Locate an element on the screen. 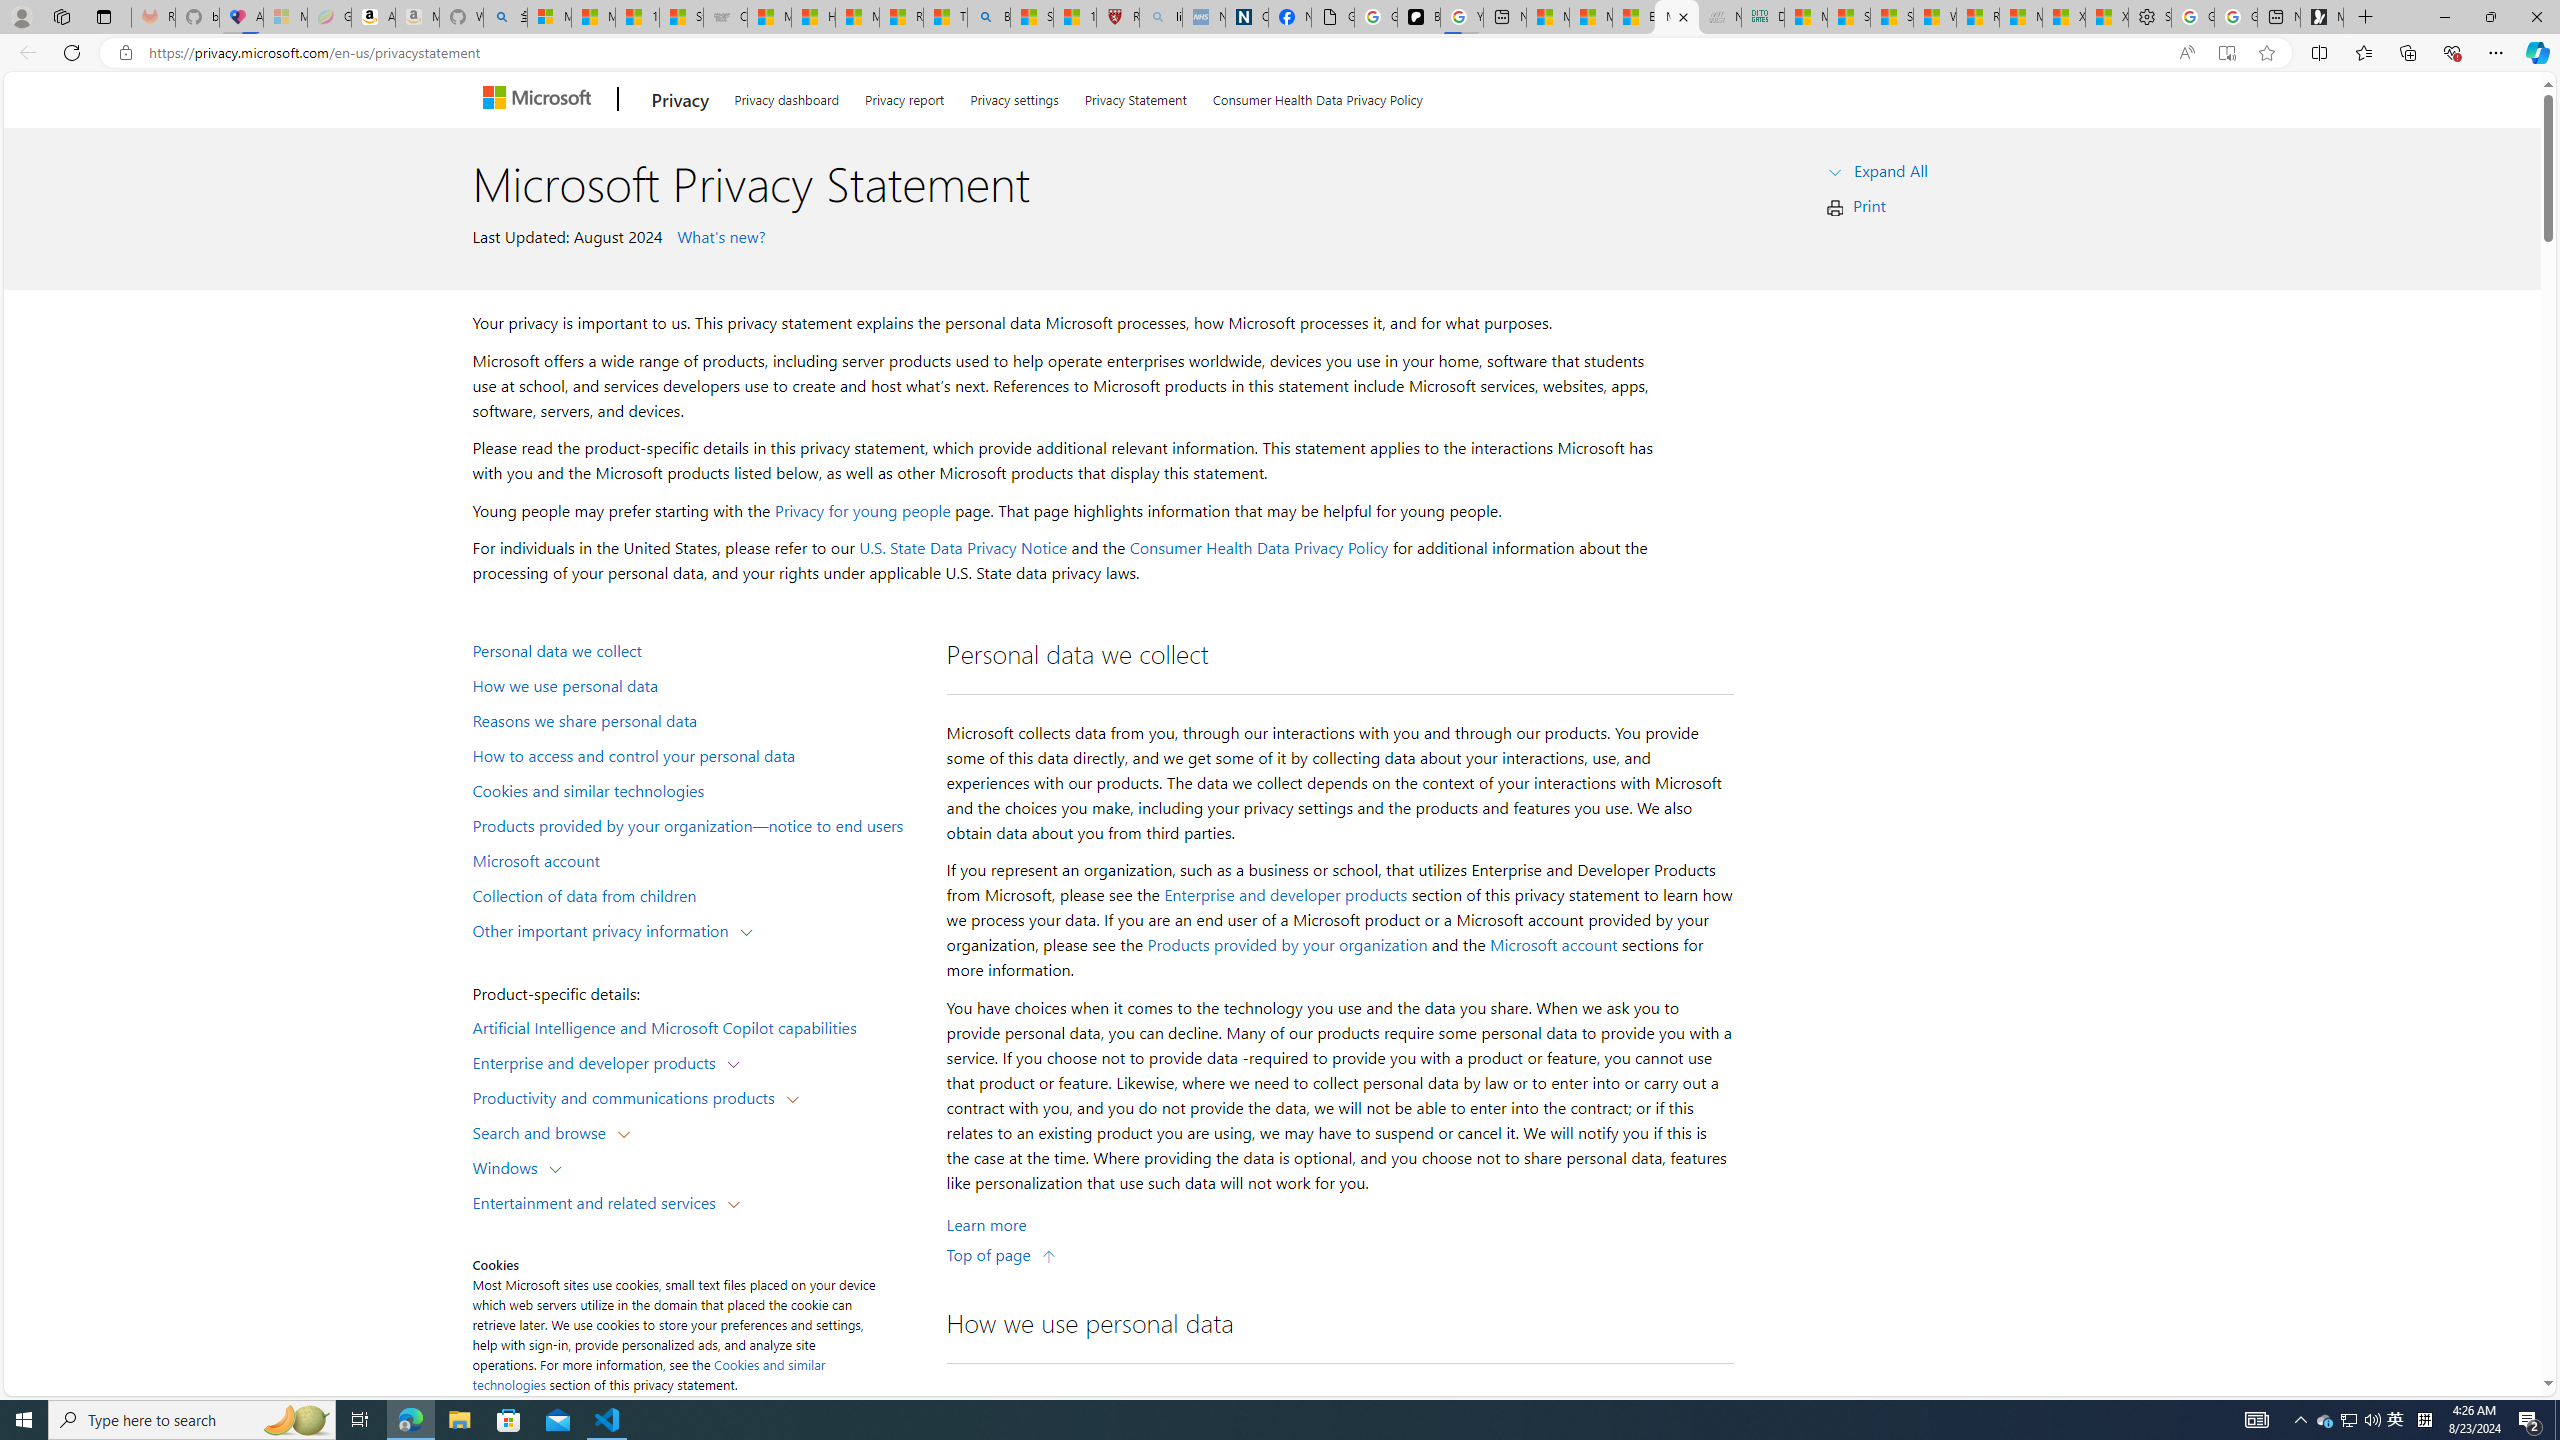  Be Smart | creating Science videos | Patreon is located at coordinates (1419, 17).